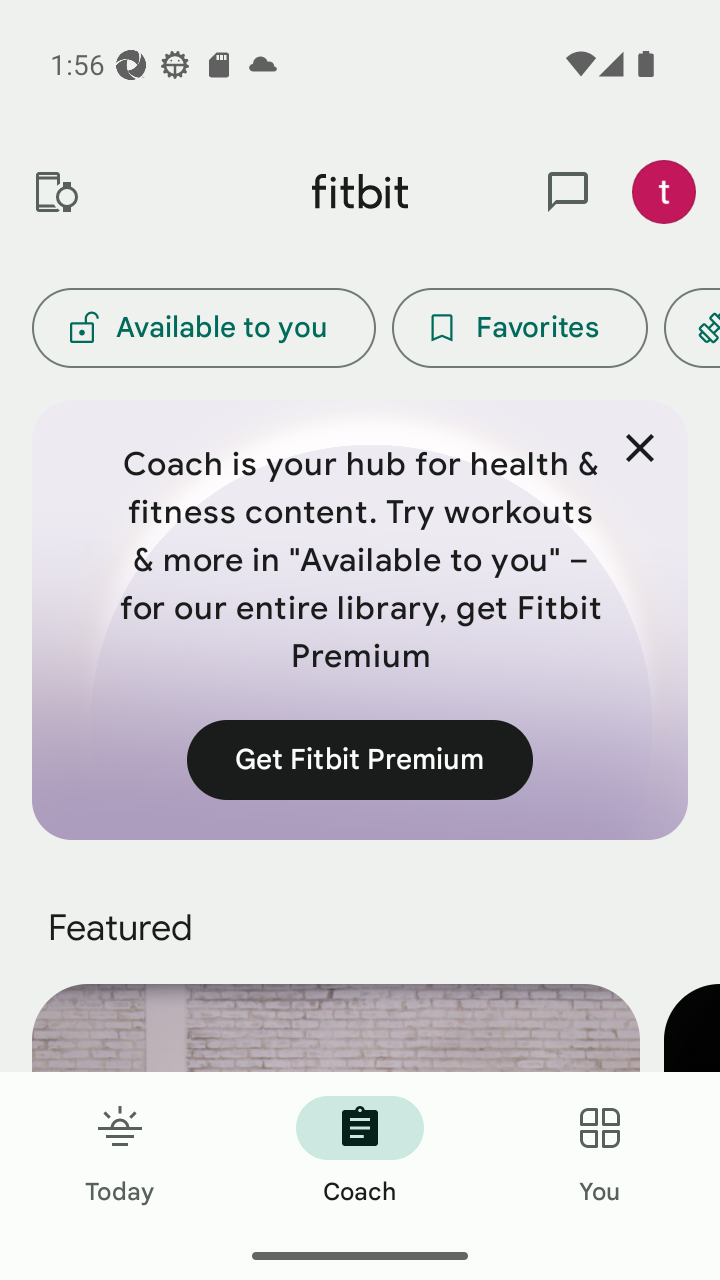 The image size is (720, 1280). Describe the element at coordinates (640, 448) in the screenshot. I see `Close promotional content` at that location.